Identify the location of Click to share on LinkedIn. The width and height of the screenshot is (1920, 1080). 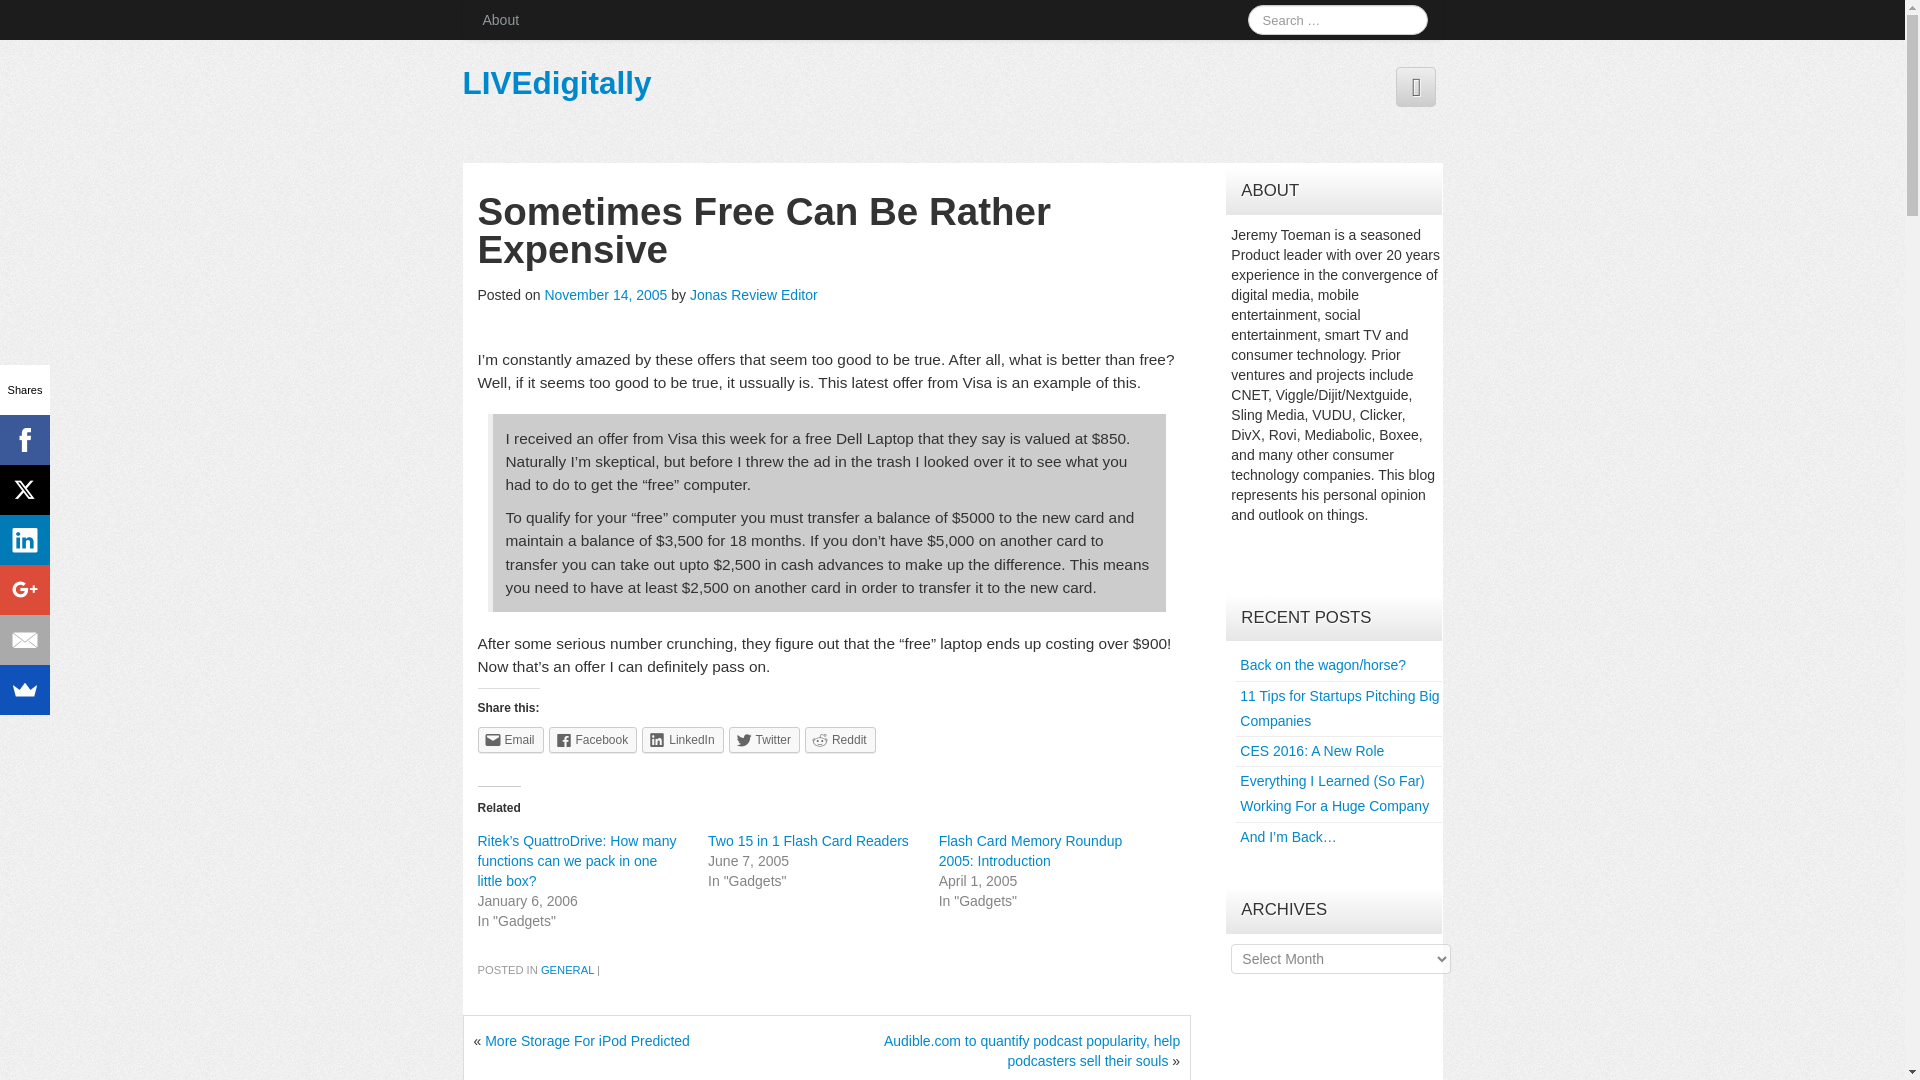
(682, 739).